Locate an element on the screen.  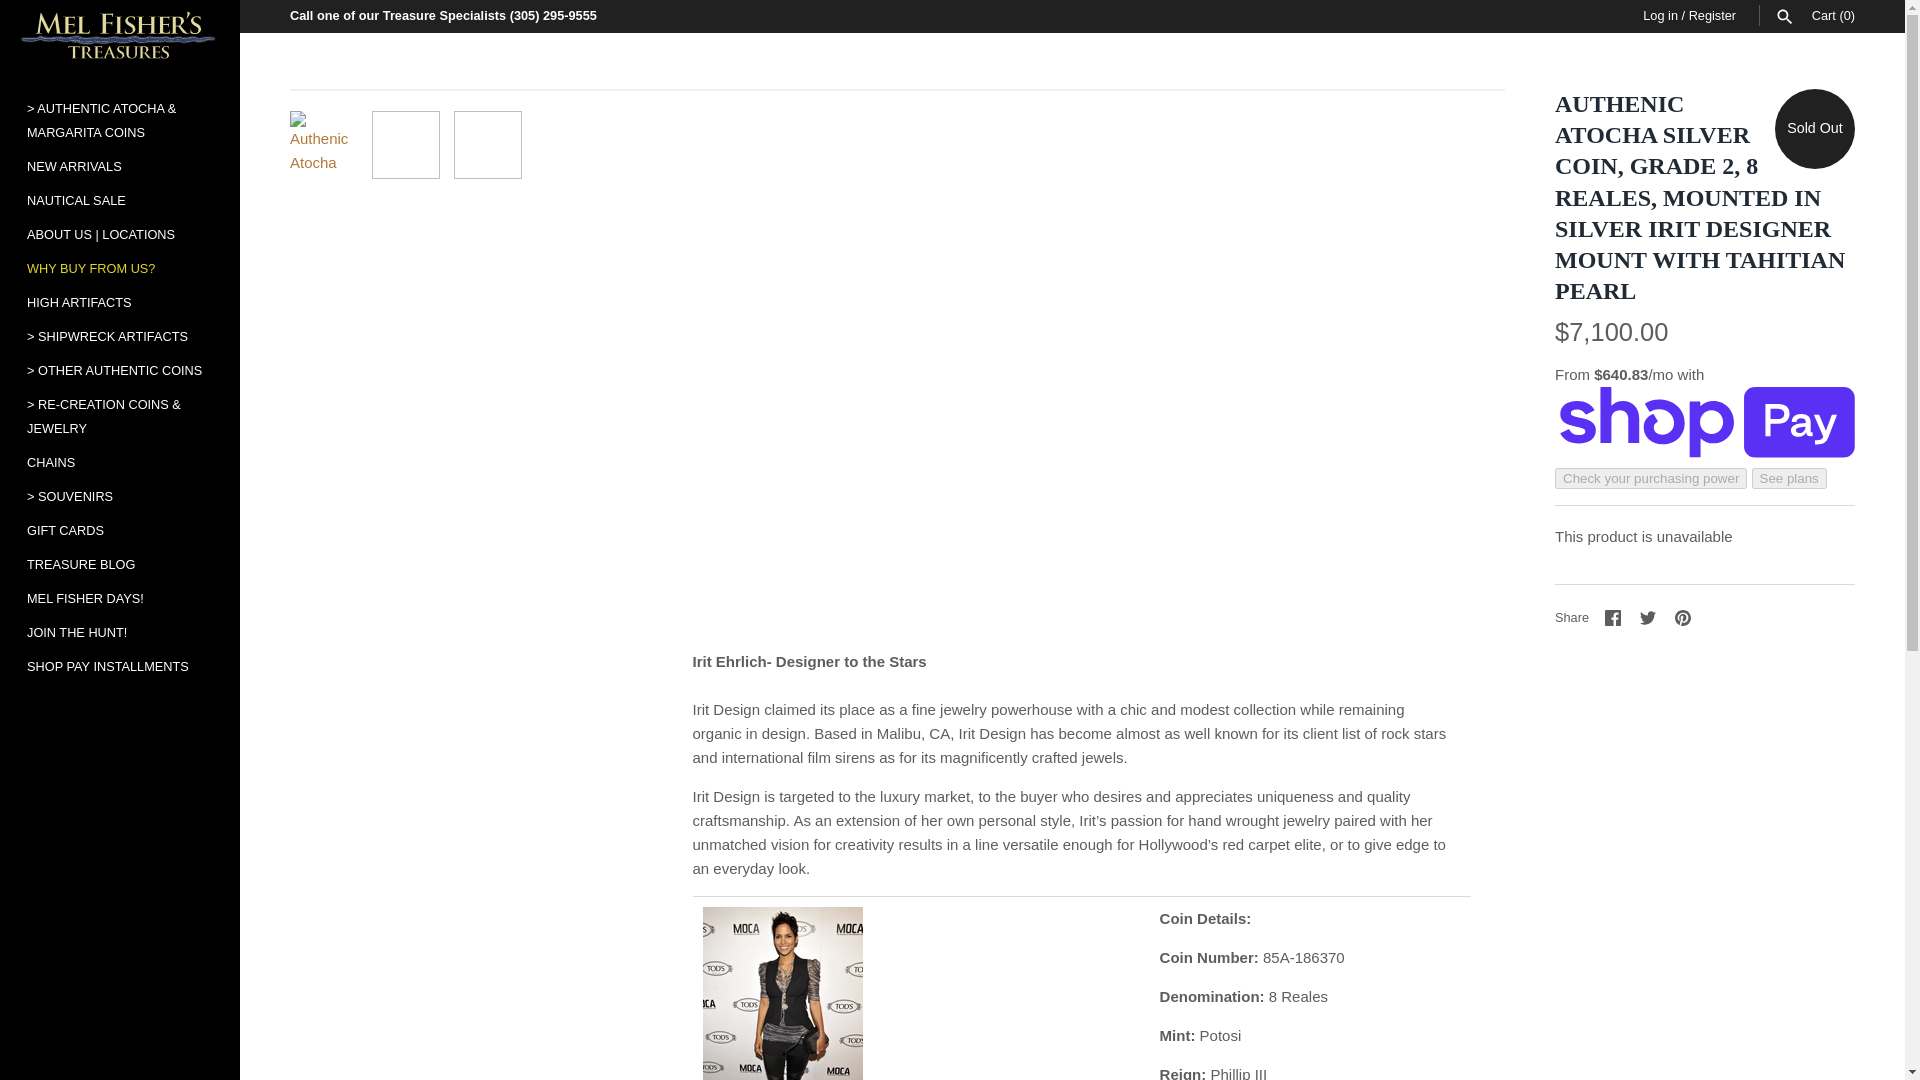
Log in is located at coordinates (1660, 14).